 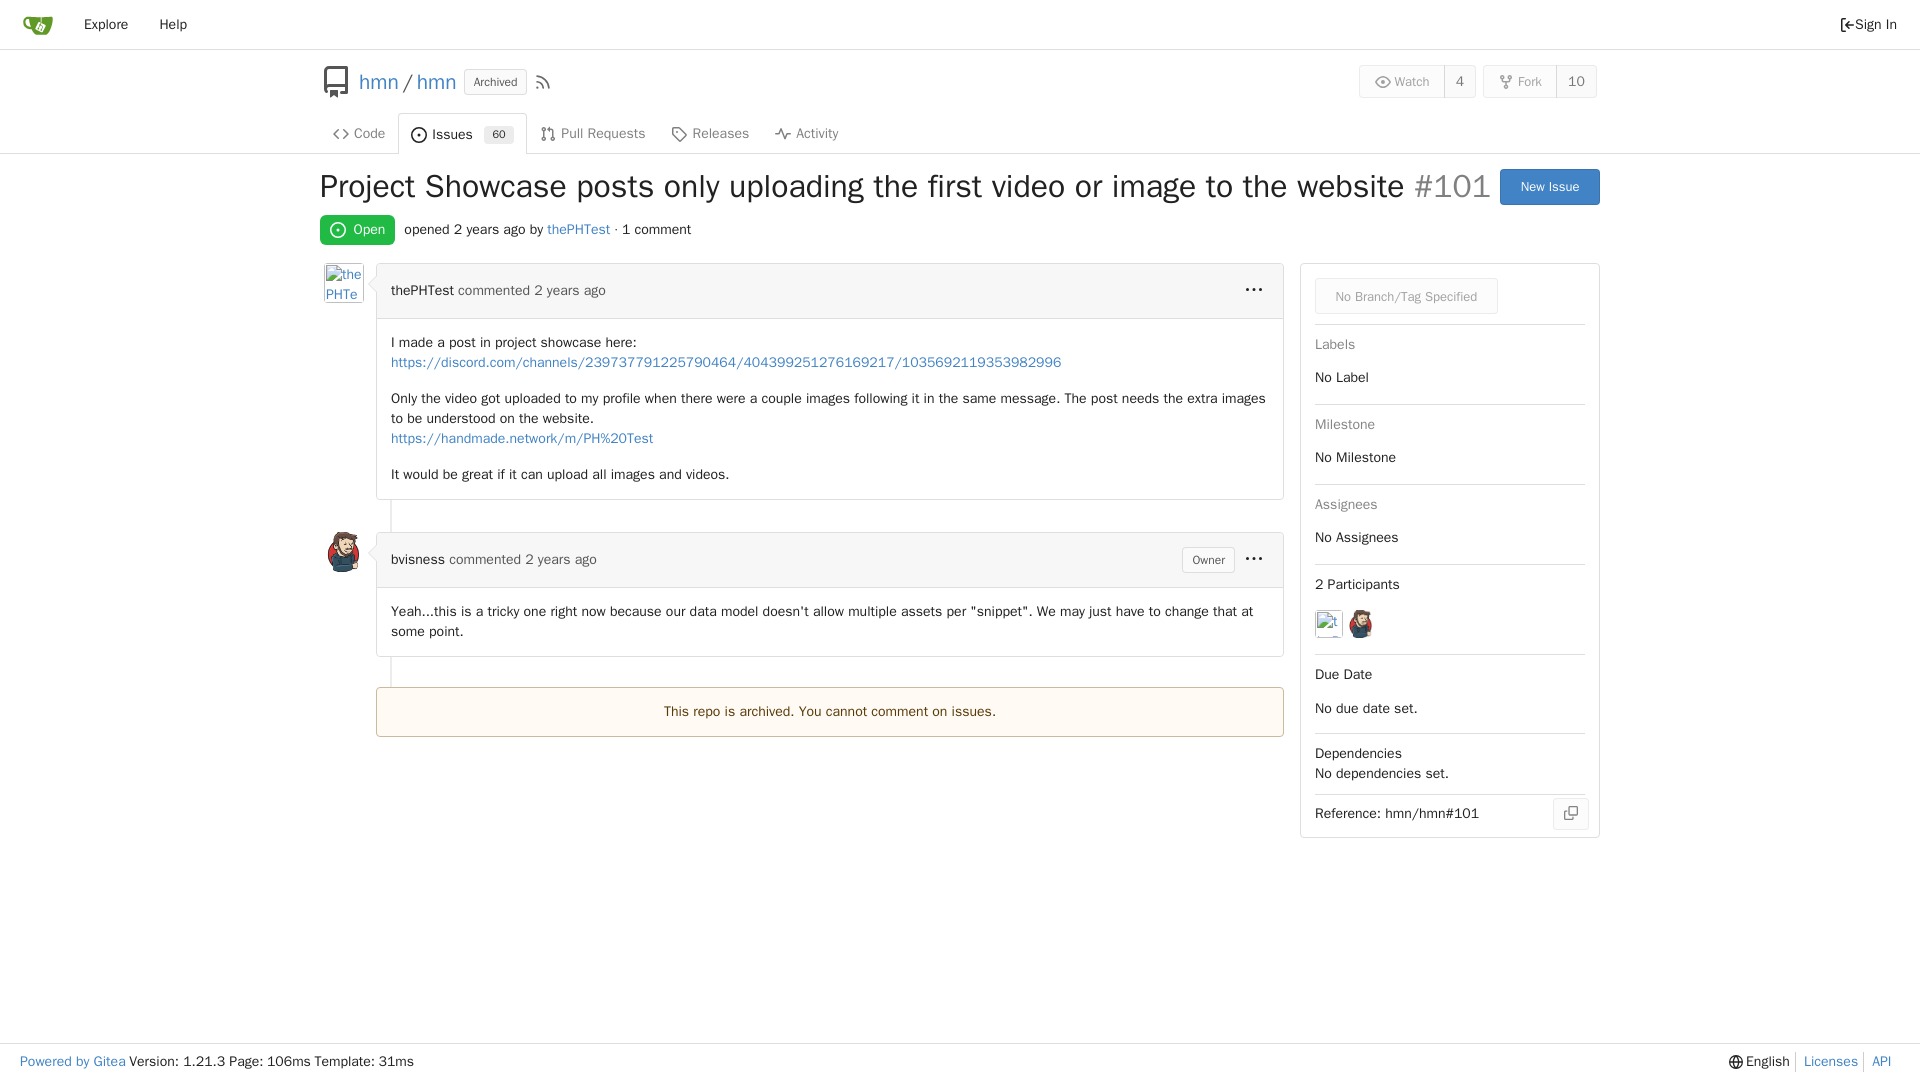 I want to click on bvisness, so click(x=358, y=133).